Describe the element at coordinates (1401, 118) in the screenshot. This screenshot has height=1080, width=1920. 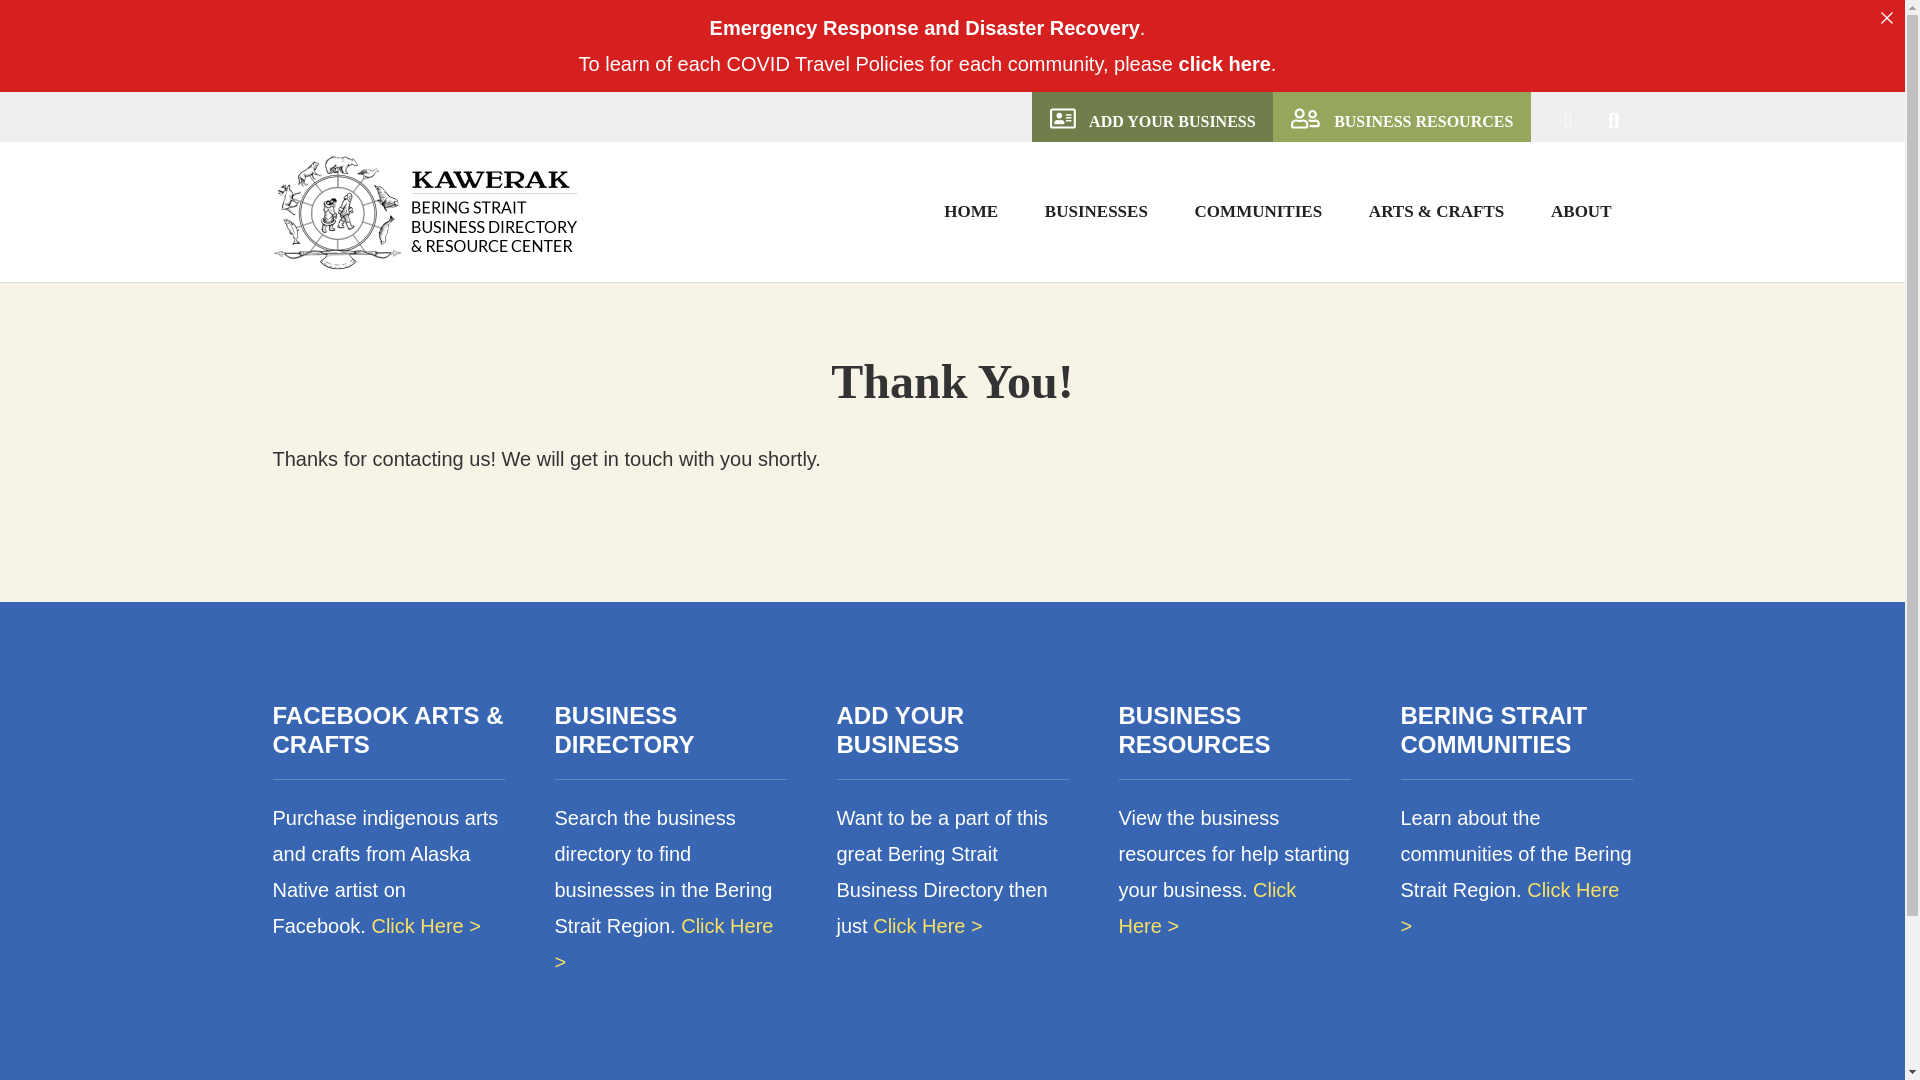
I see `BUSINESS RESOURCES` at that location.